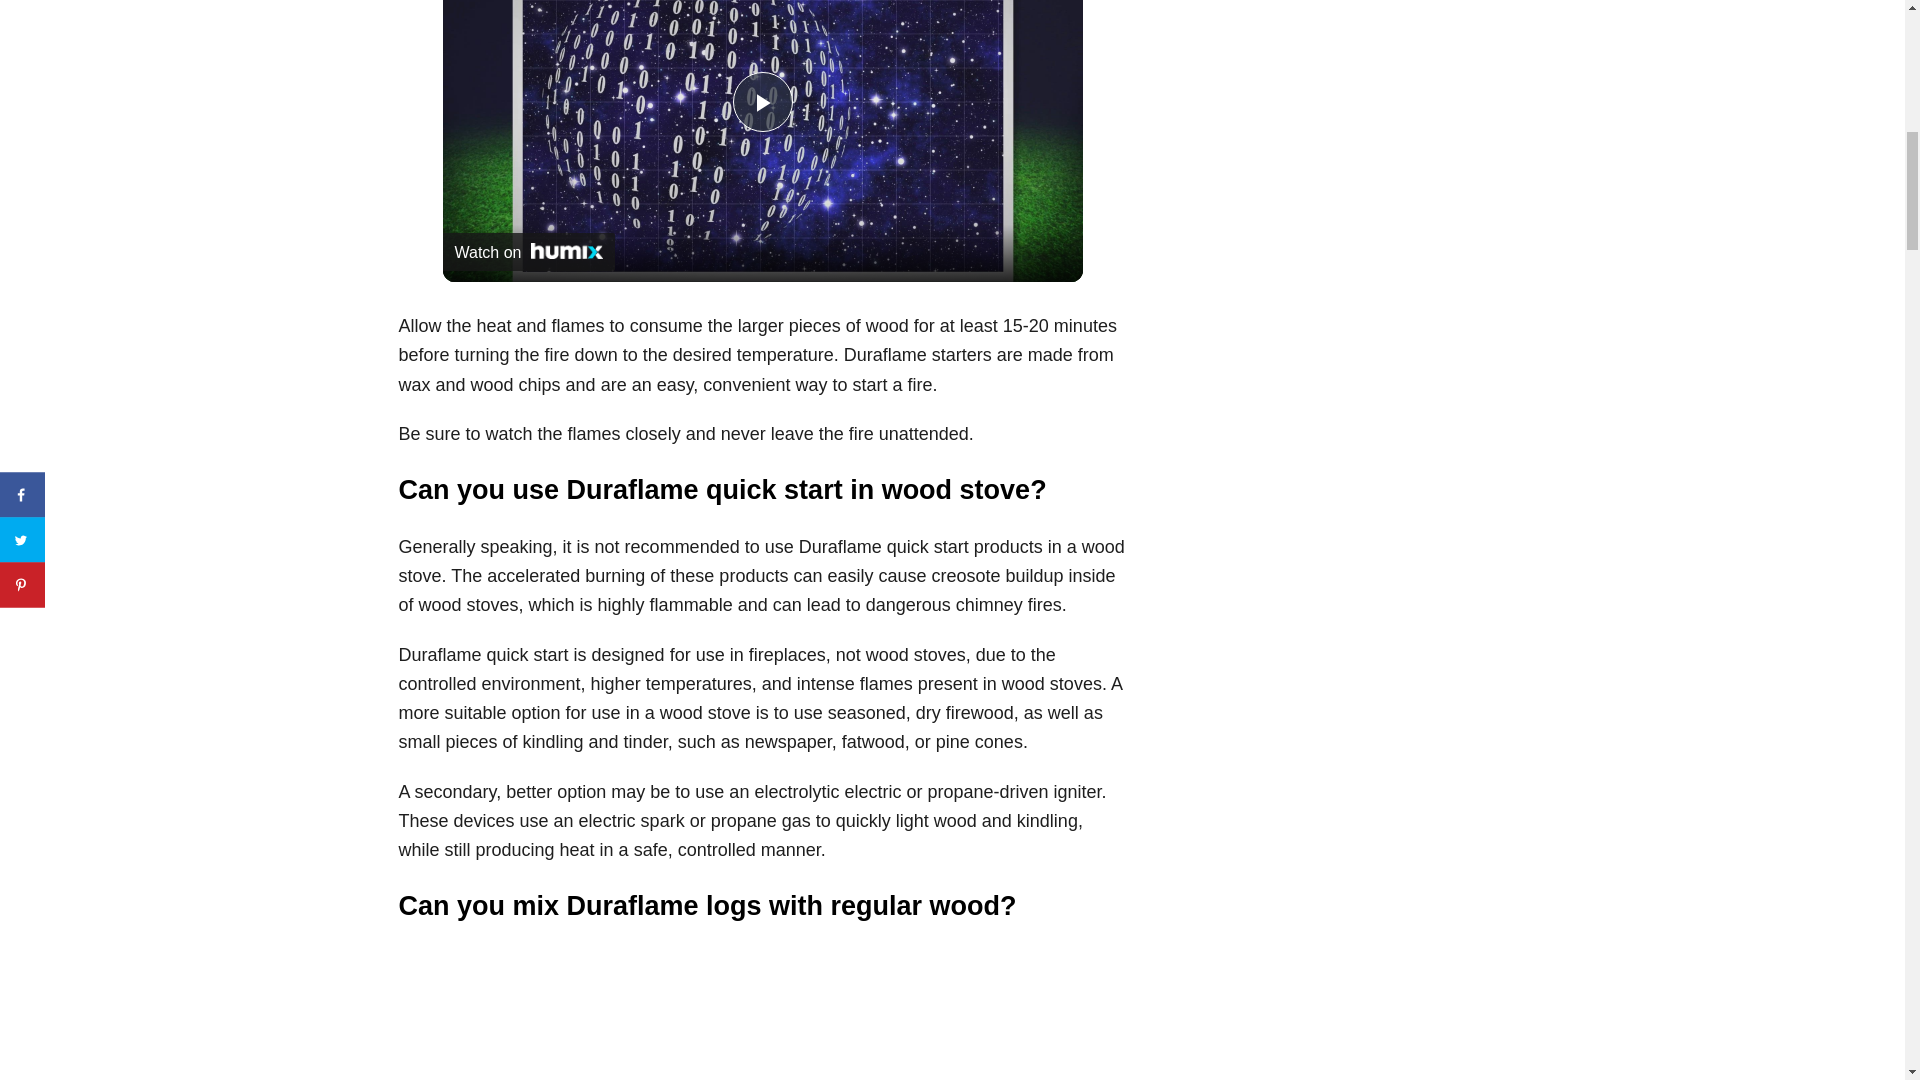 The image size is (1920, 1080). What do you see at coordinates (761, 1014) in the screenshot?
I see `YouTube player` at bounding box center [761, 1014].